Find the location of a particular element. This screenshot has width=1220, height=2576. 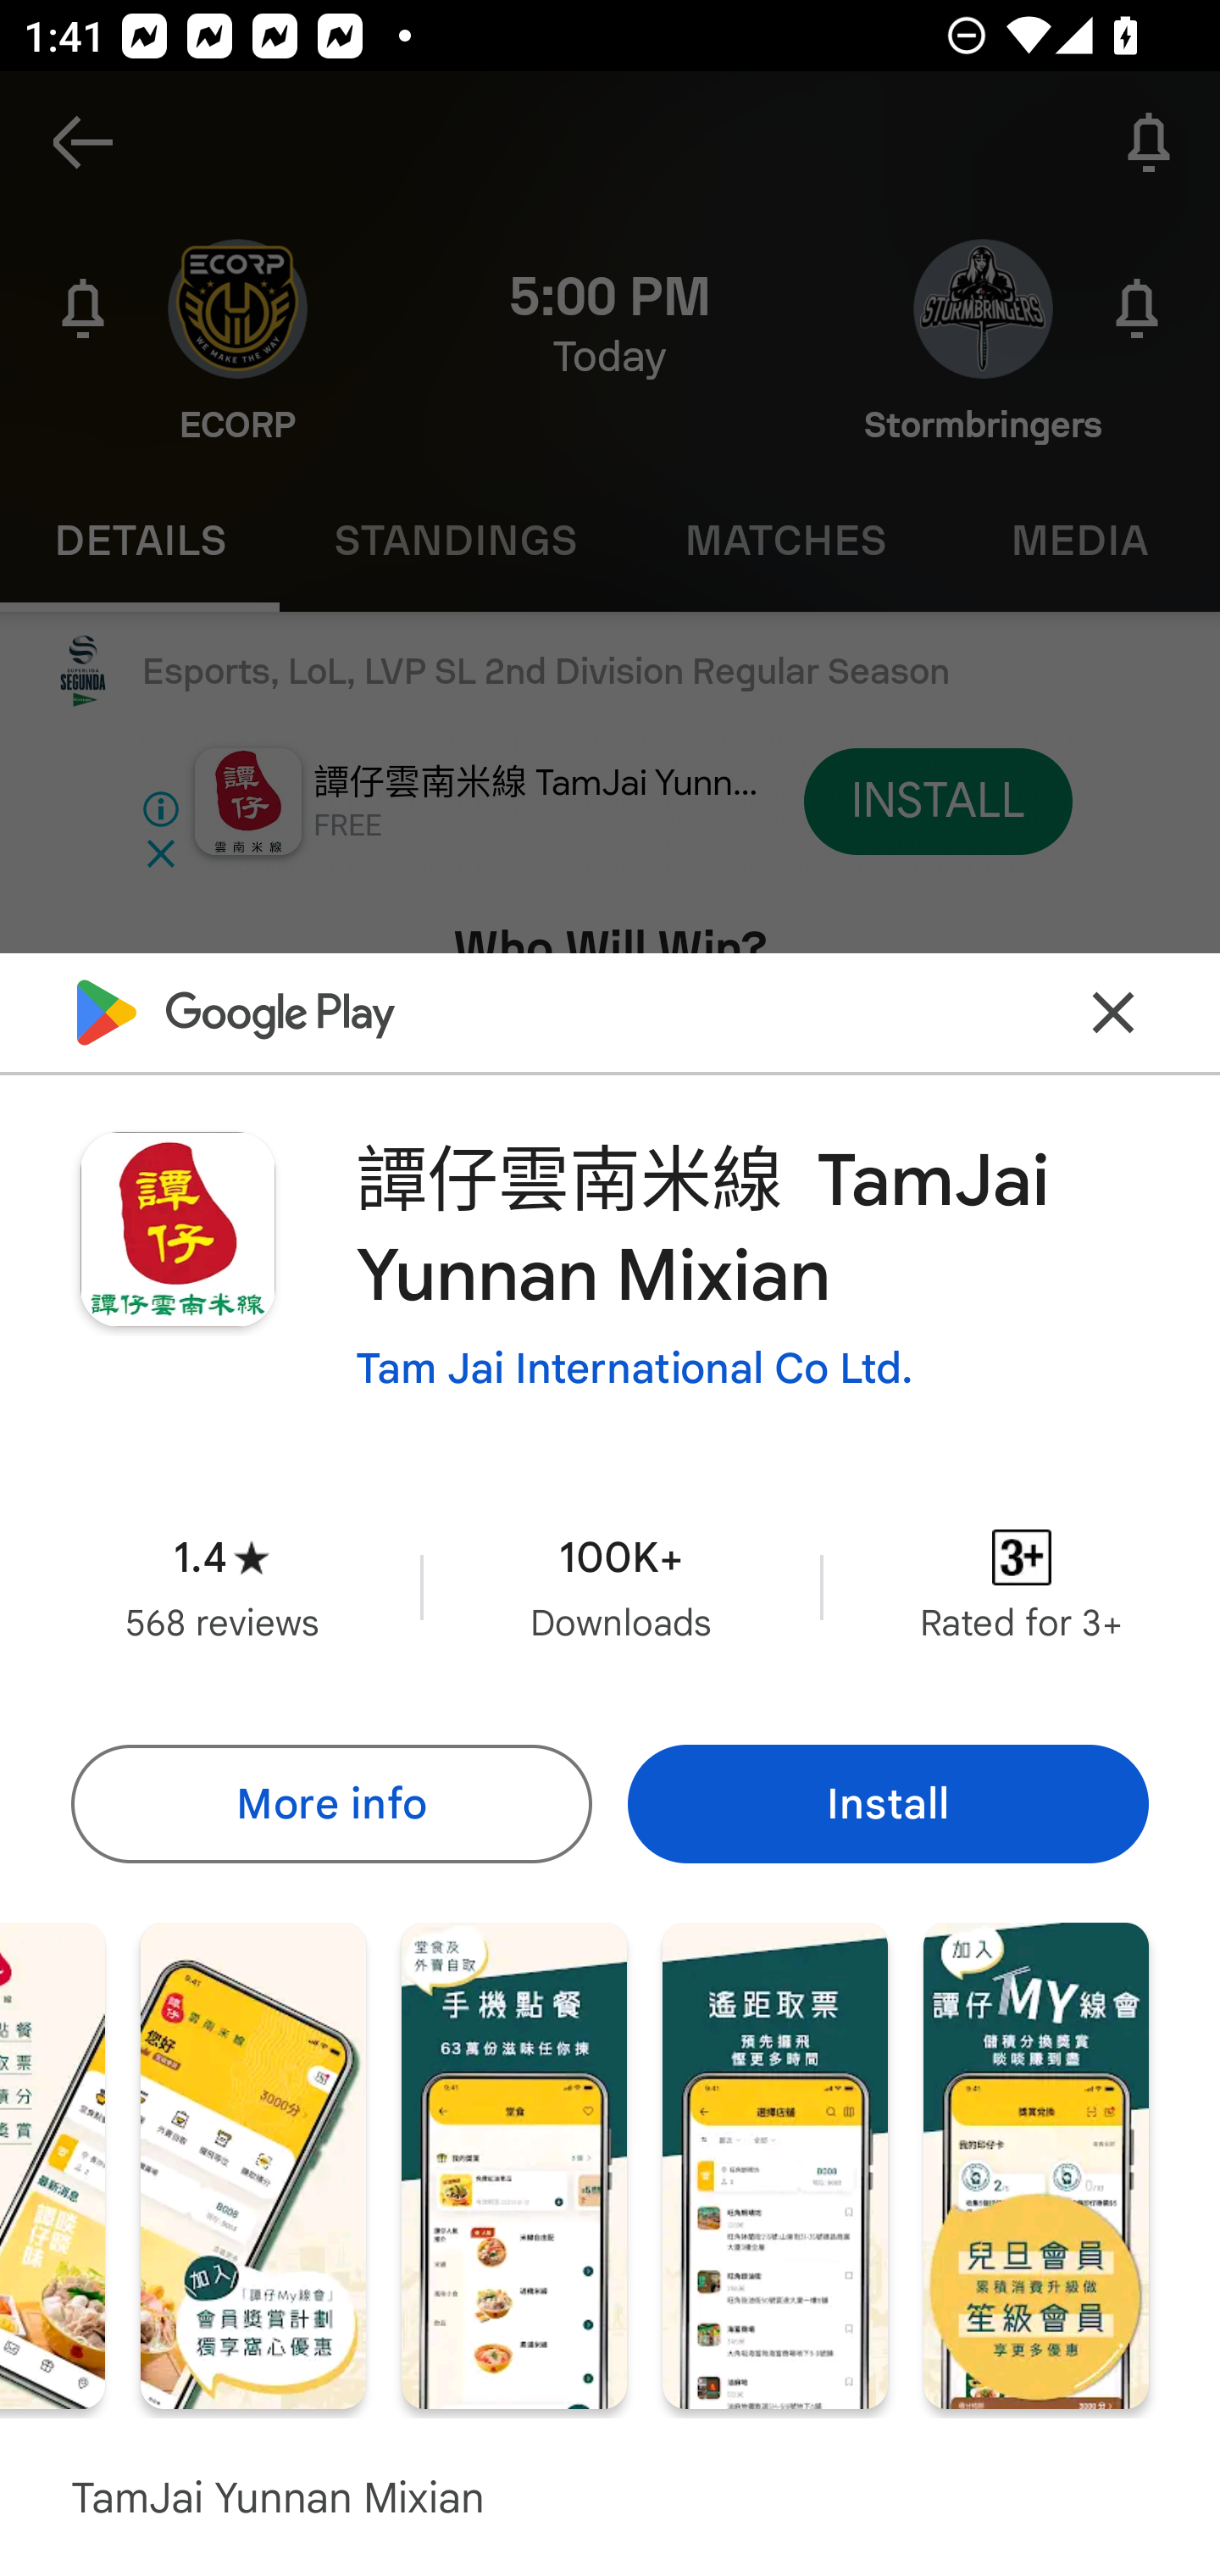

Screenshot "2" of "5" is located at coordinates (252, 2164).